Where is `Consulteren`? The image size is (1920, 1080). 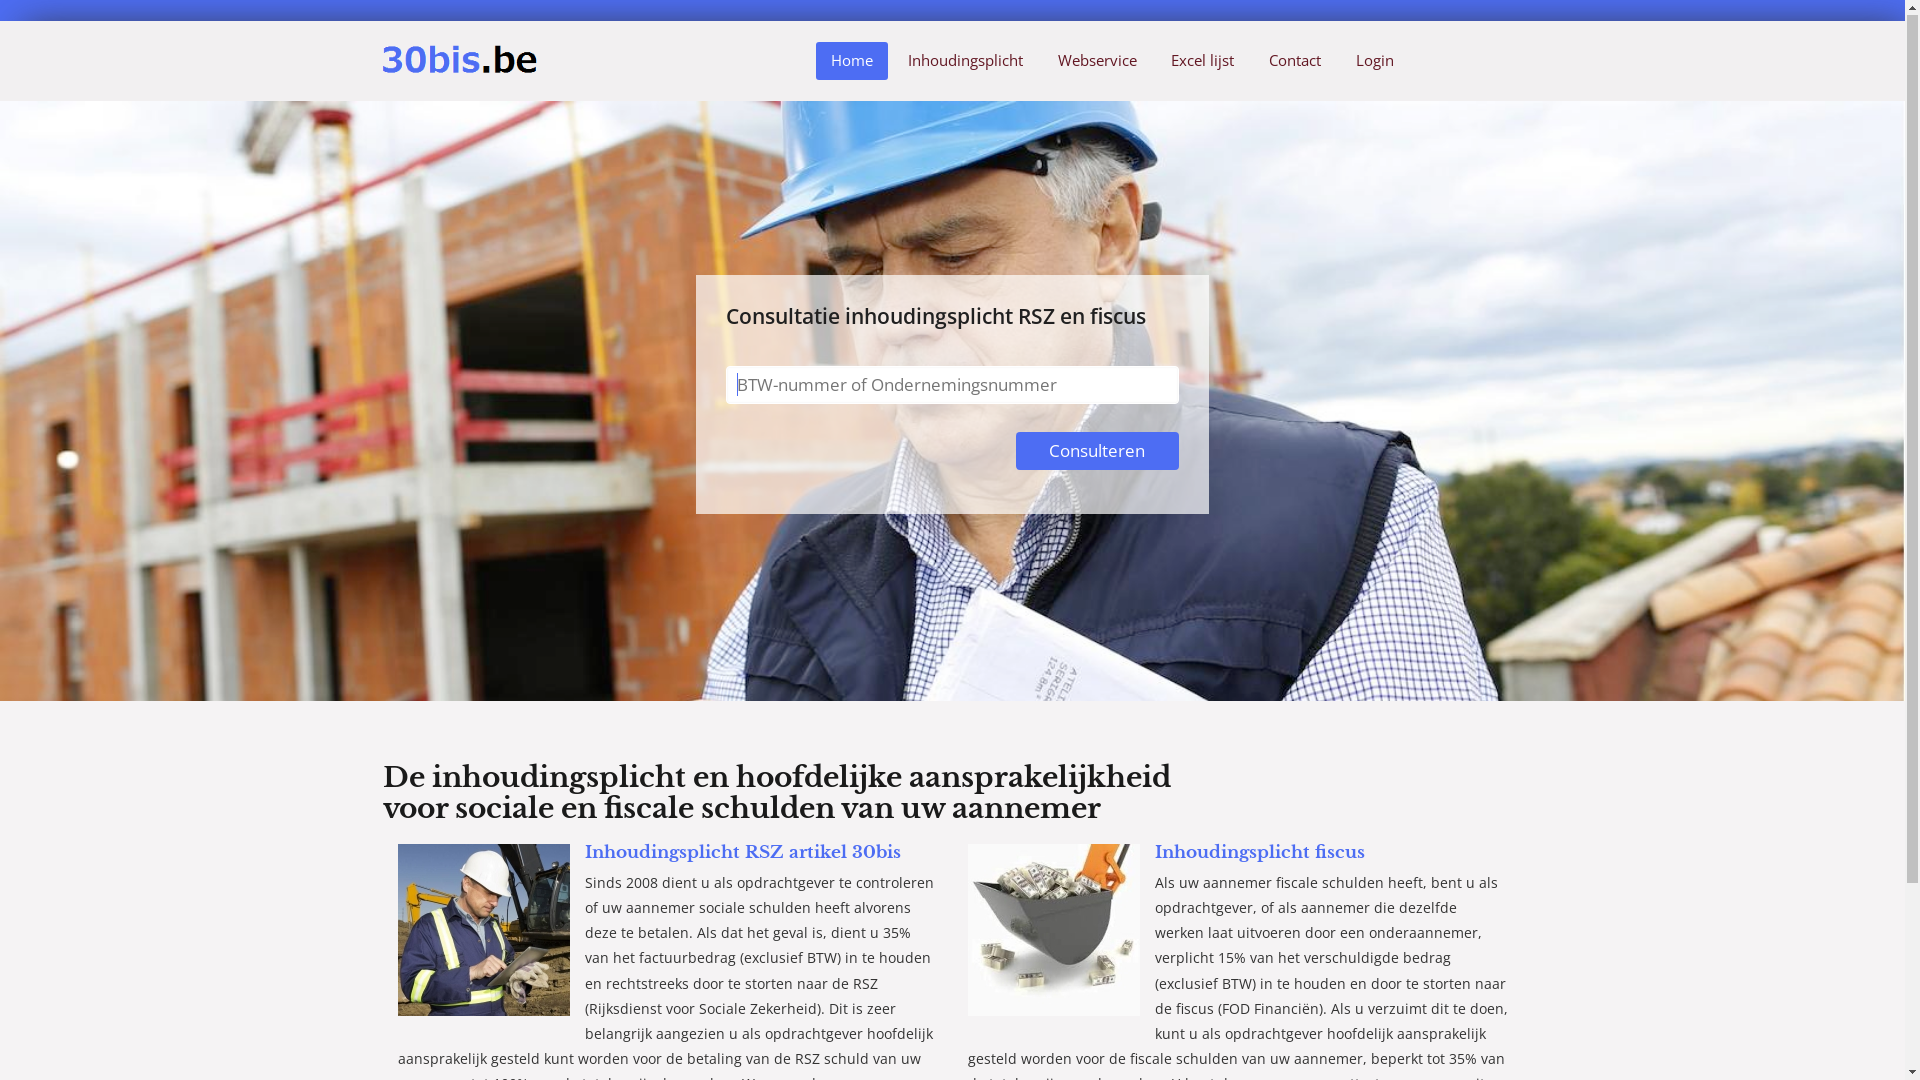
Consulteren is located at coordinates (1098, 452).